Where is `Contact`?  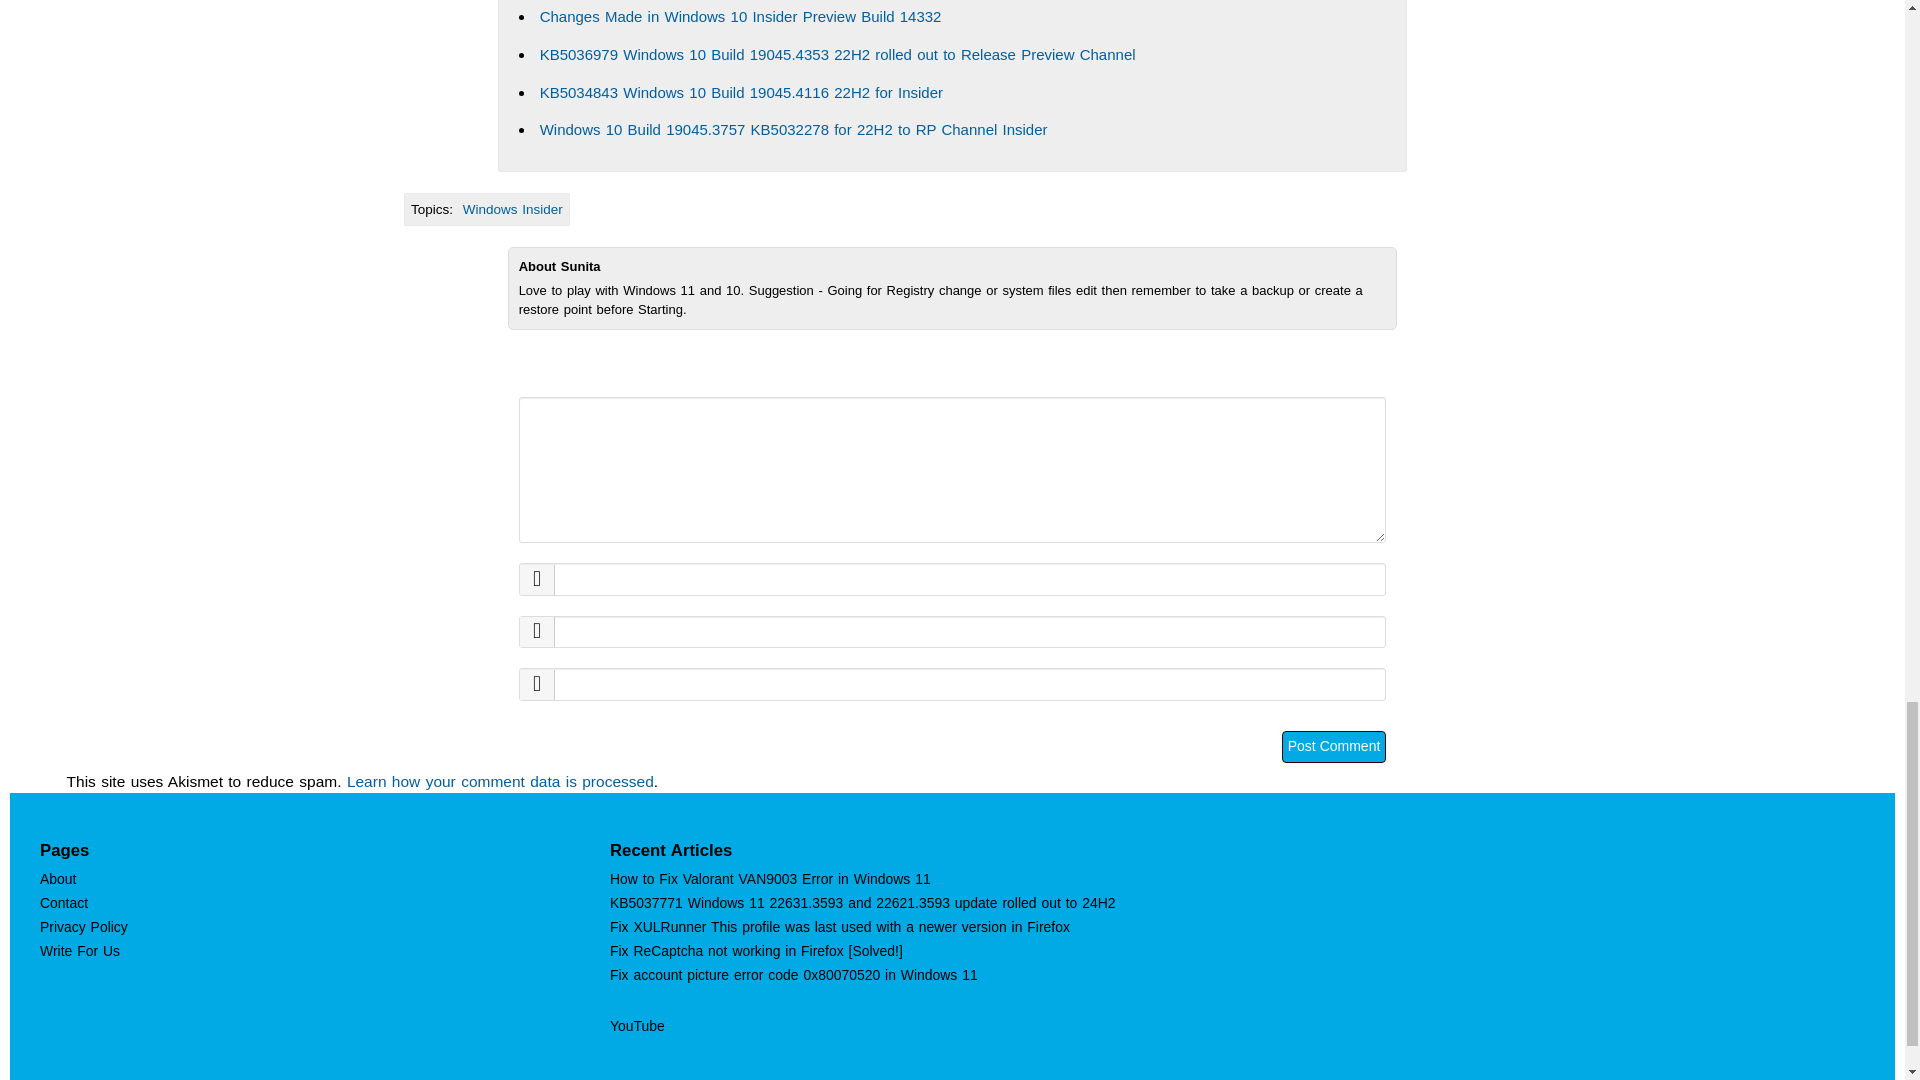
Contact is located at coordinates (64, 903).